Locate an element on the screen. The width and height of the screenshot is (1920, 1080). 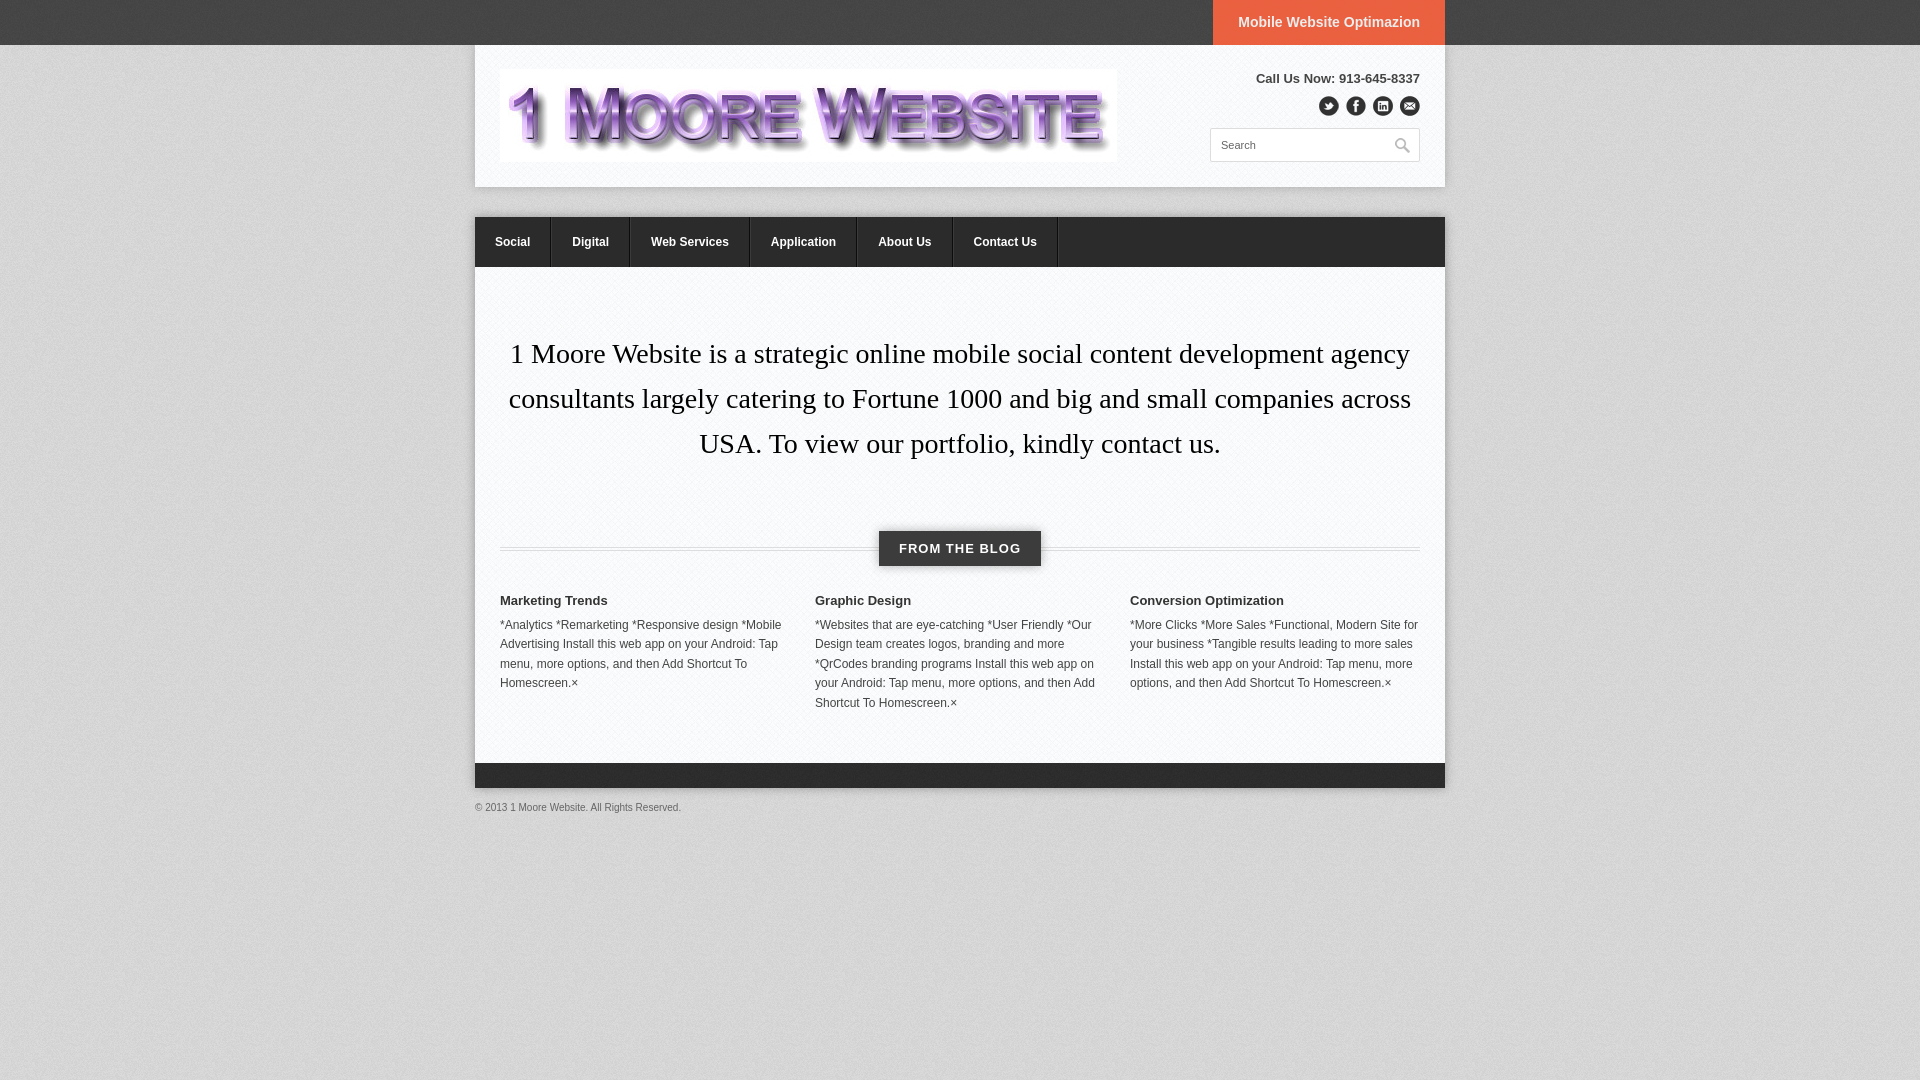
About Us is located at coordinates (904, 242).